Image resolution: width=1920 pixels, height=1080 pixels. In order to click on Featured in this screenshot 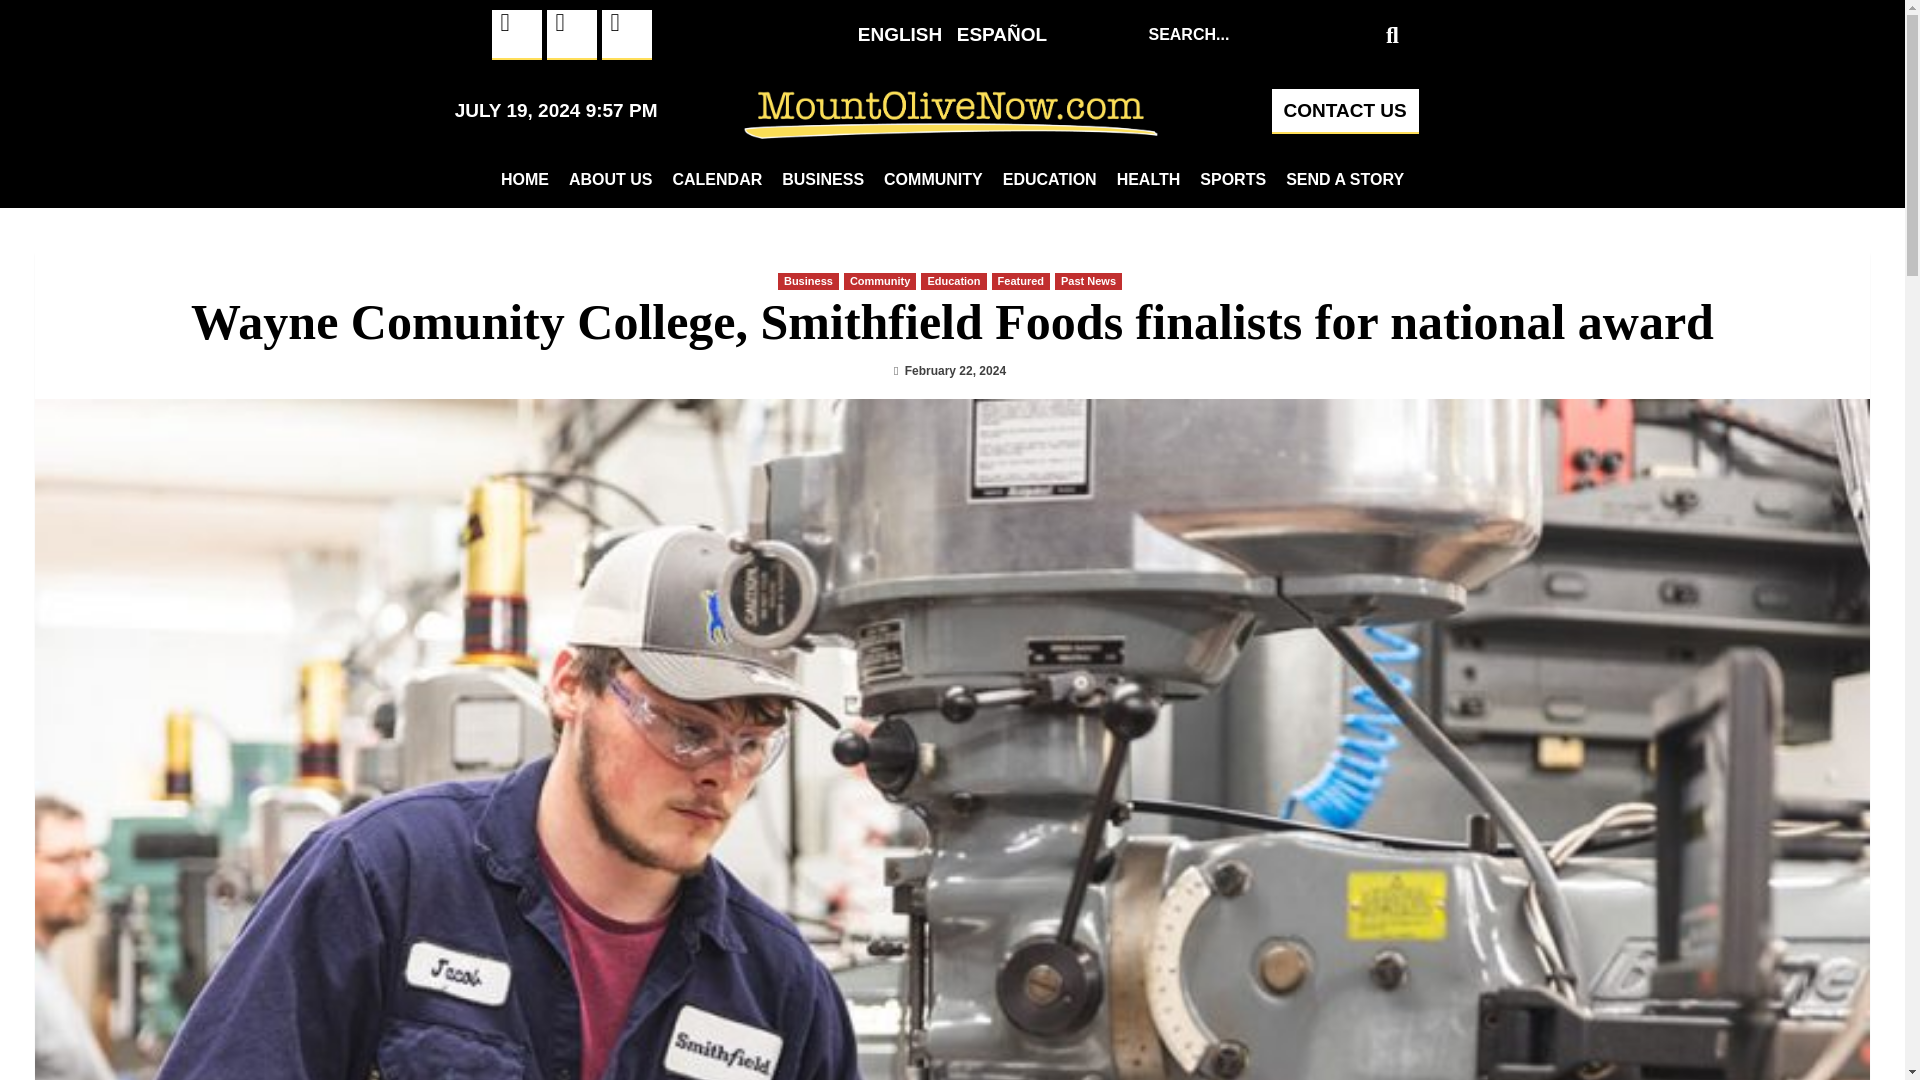, I will do `click(1021, 282)`.